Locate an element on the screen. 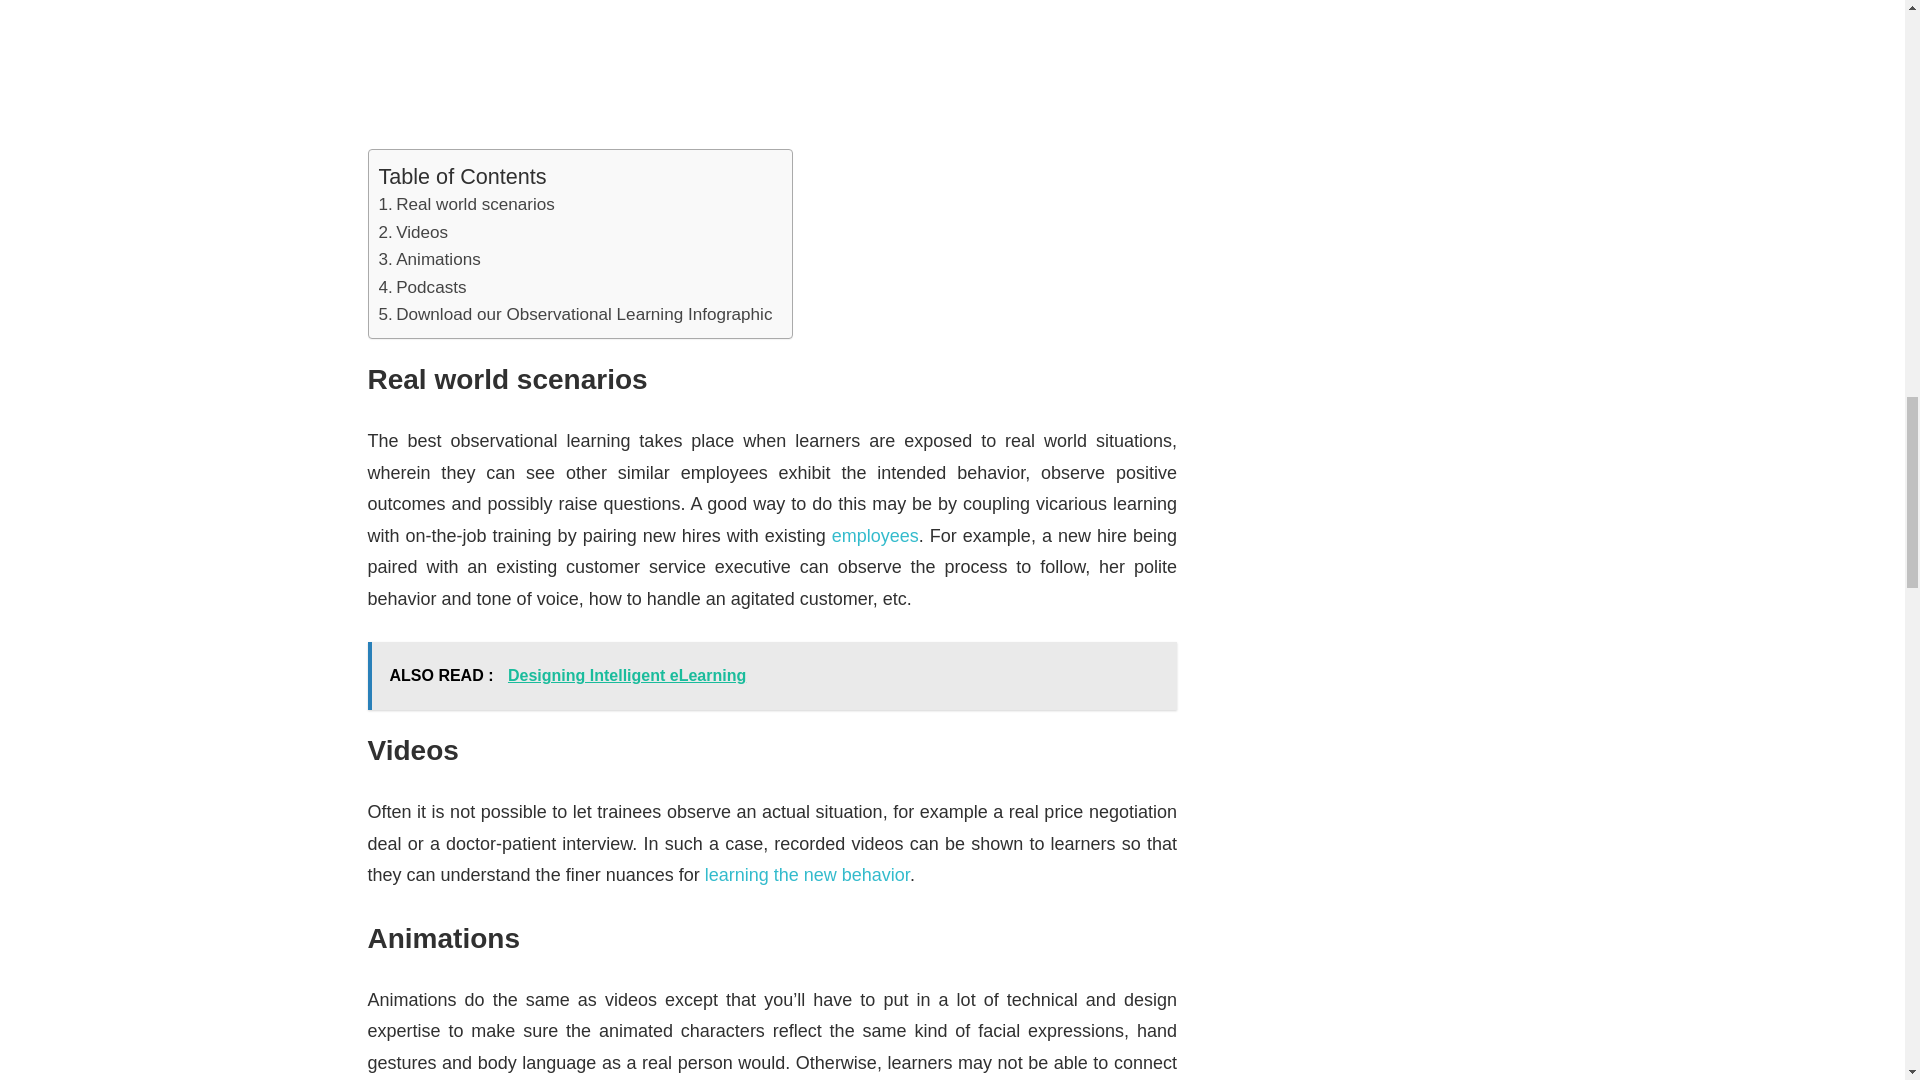 The image size is (1920, 1080). Podcasts is located at coordinates (422, 288).